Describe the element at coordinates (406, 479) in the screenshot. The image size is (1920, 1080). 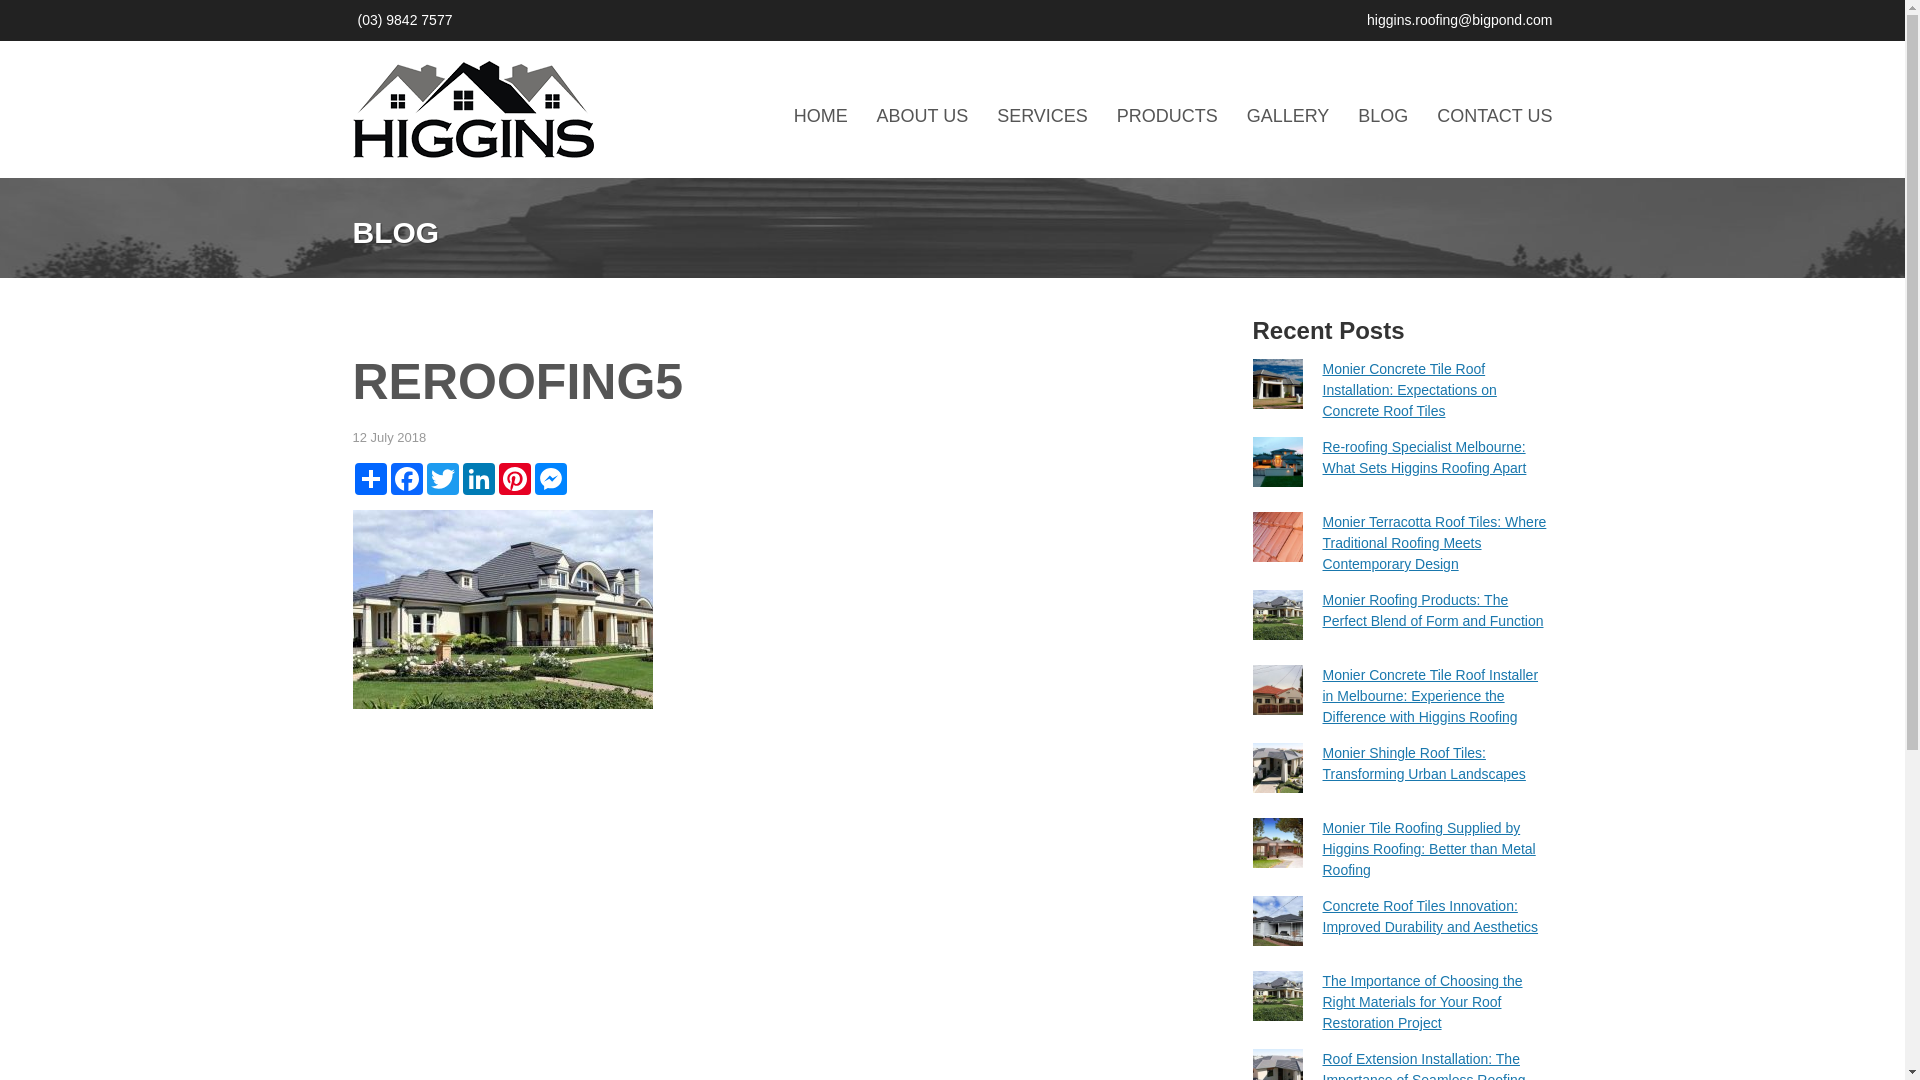
I see `Facebook` at that location.